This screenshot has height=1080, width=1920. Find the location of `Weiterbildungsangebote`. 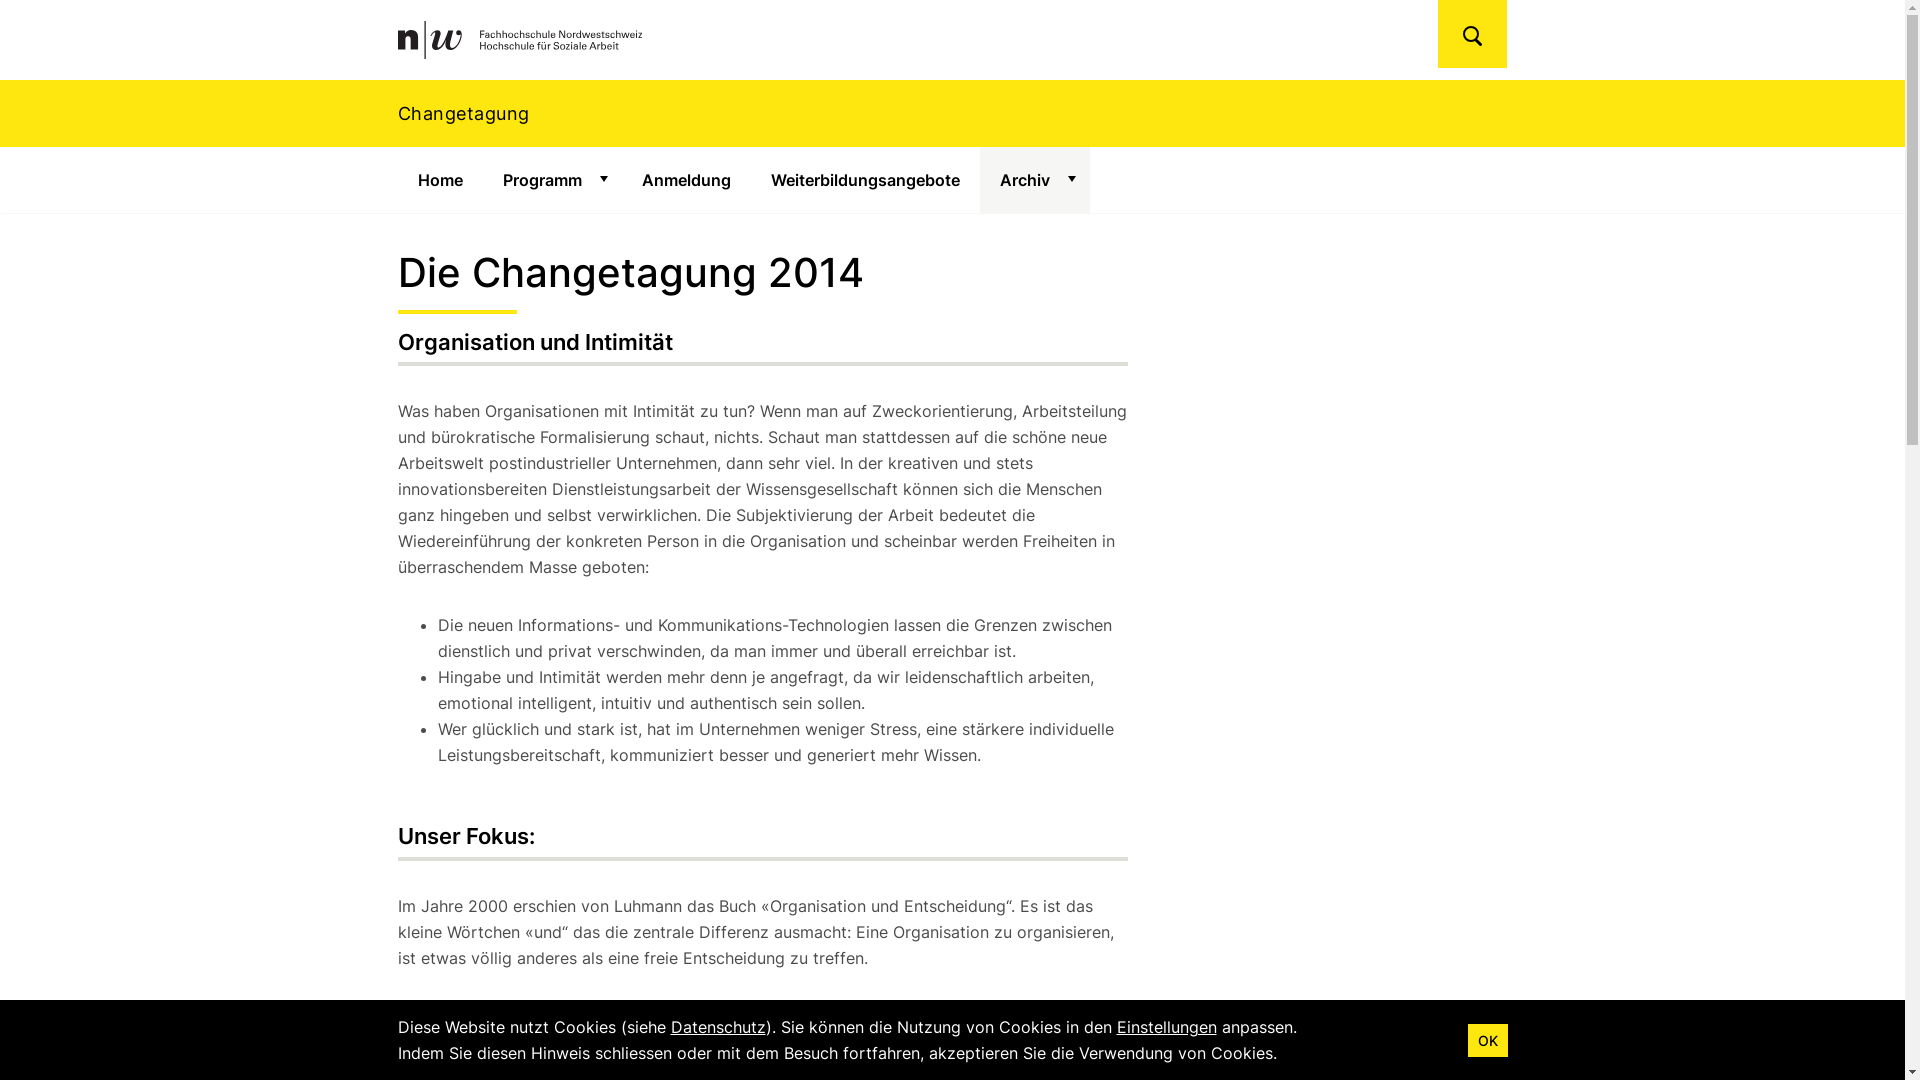

Weiterbildungsangebote is located at coordinates (864, 180).